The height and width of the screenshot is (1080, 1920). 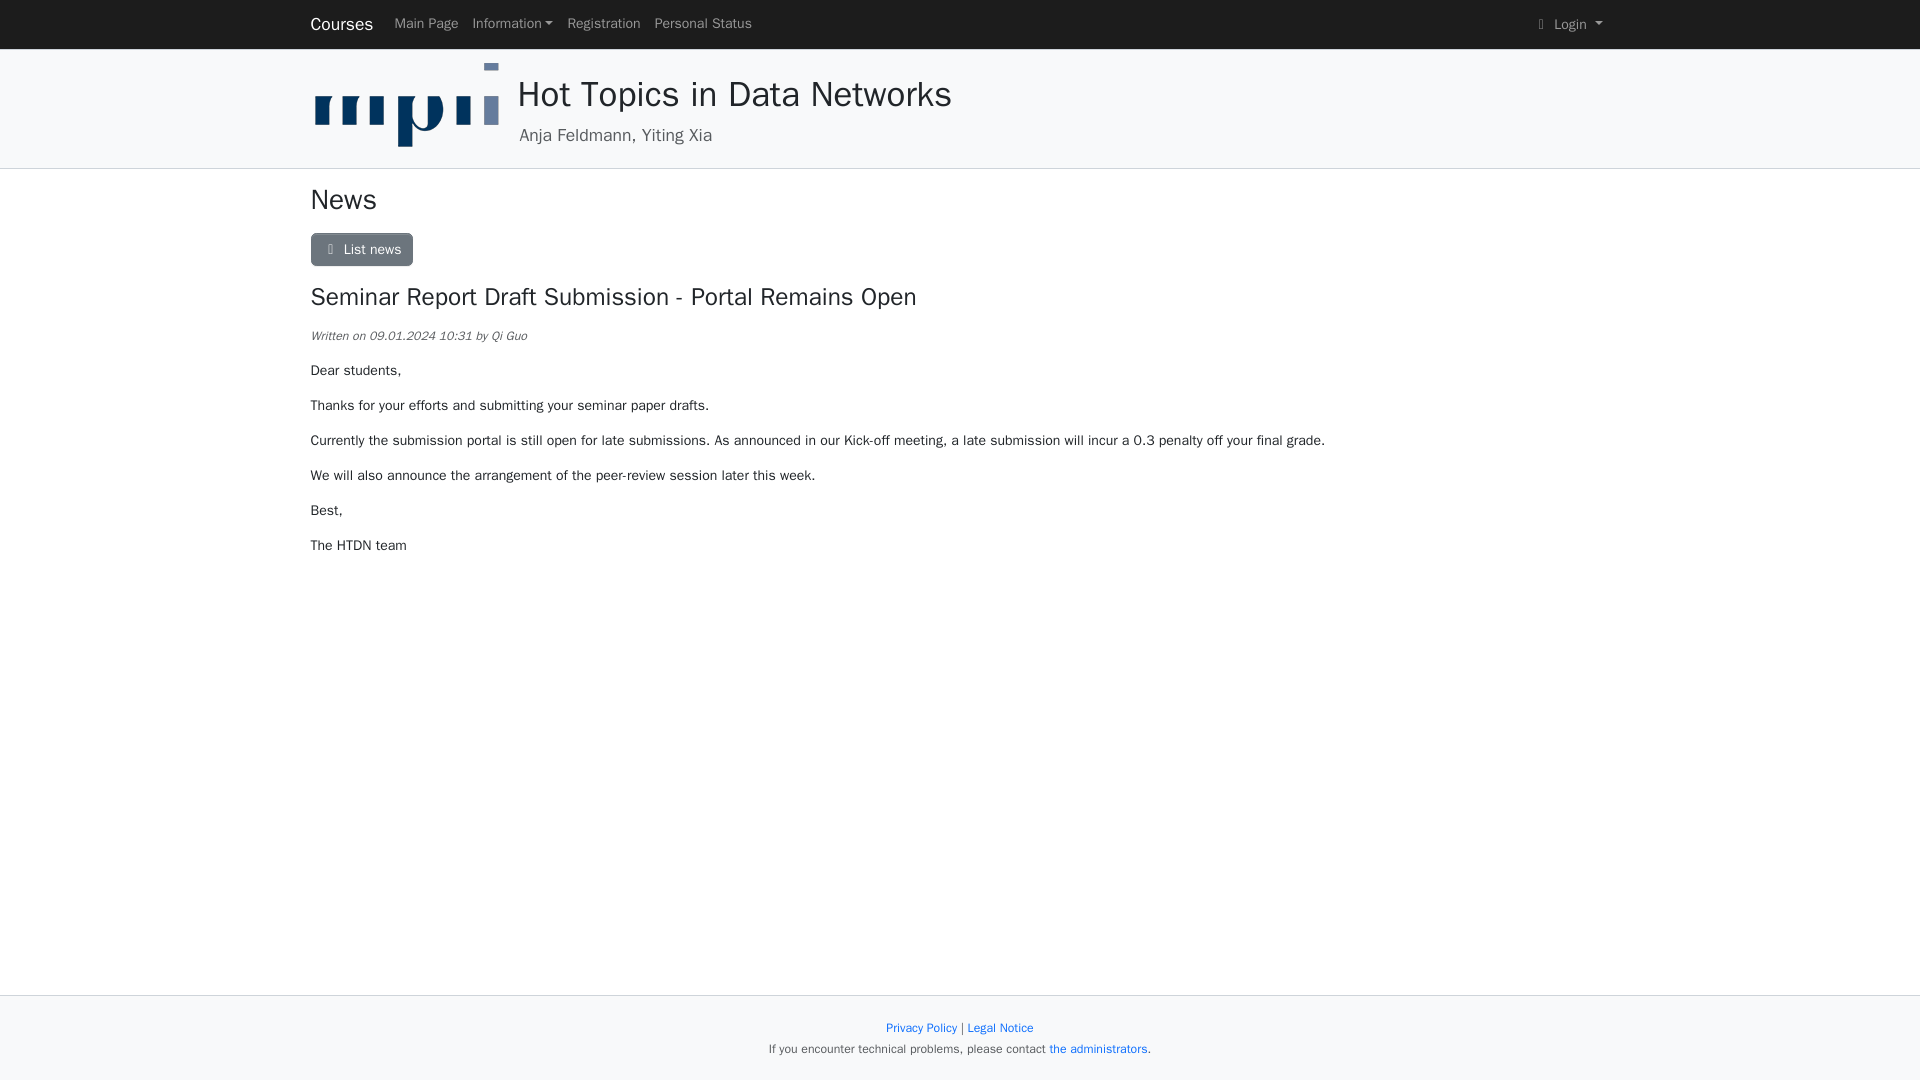 What do you see at coordinates (604, 24) in the screenshot?
I see `Registration` at bounding box center [604, 24].